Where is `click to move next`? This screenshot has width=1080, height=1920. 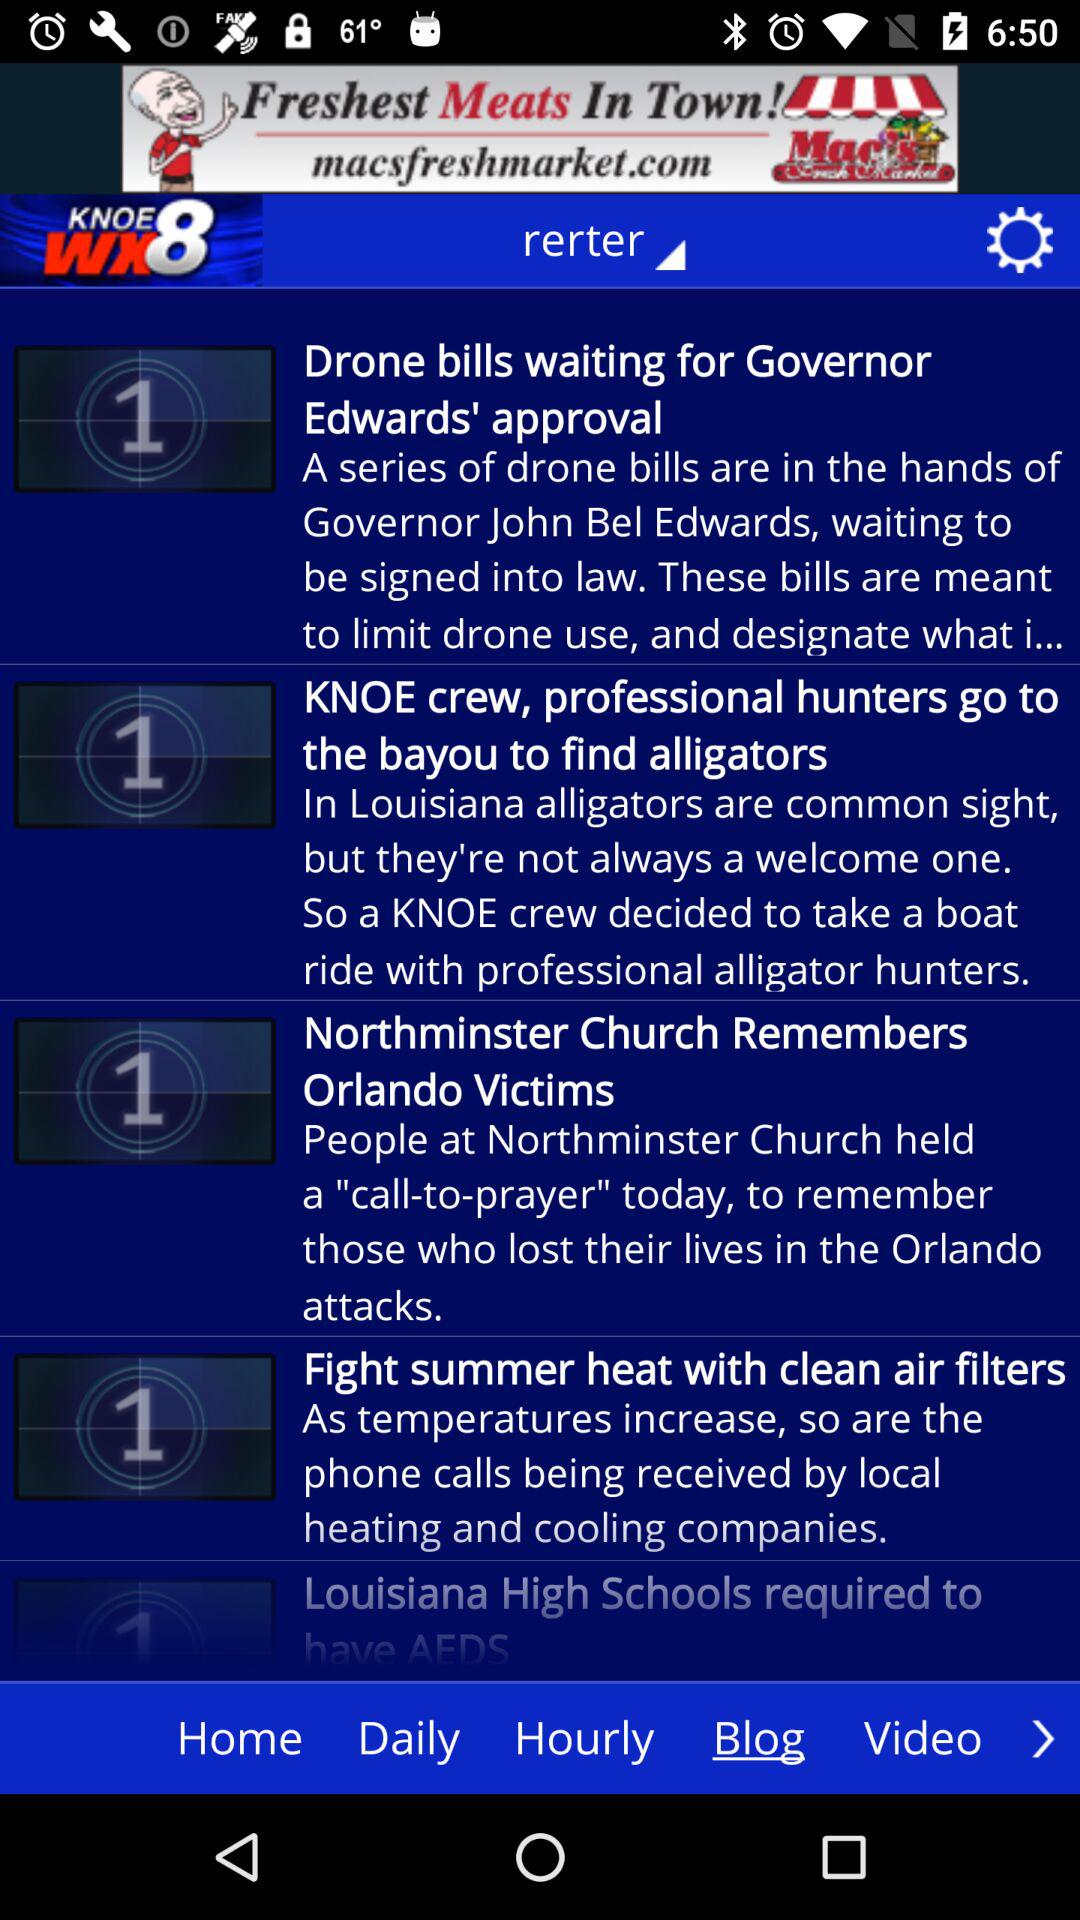 click to move next is located at coordinates (1043, 1738).